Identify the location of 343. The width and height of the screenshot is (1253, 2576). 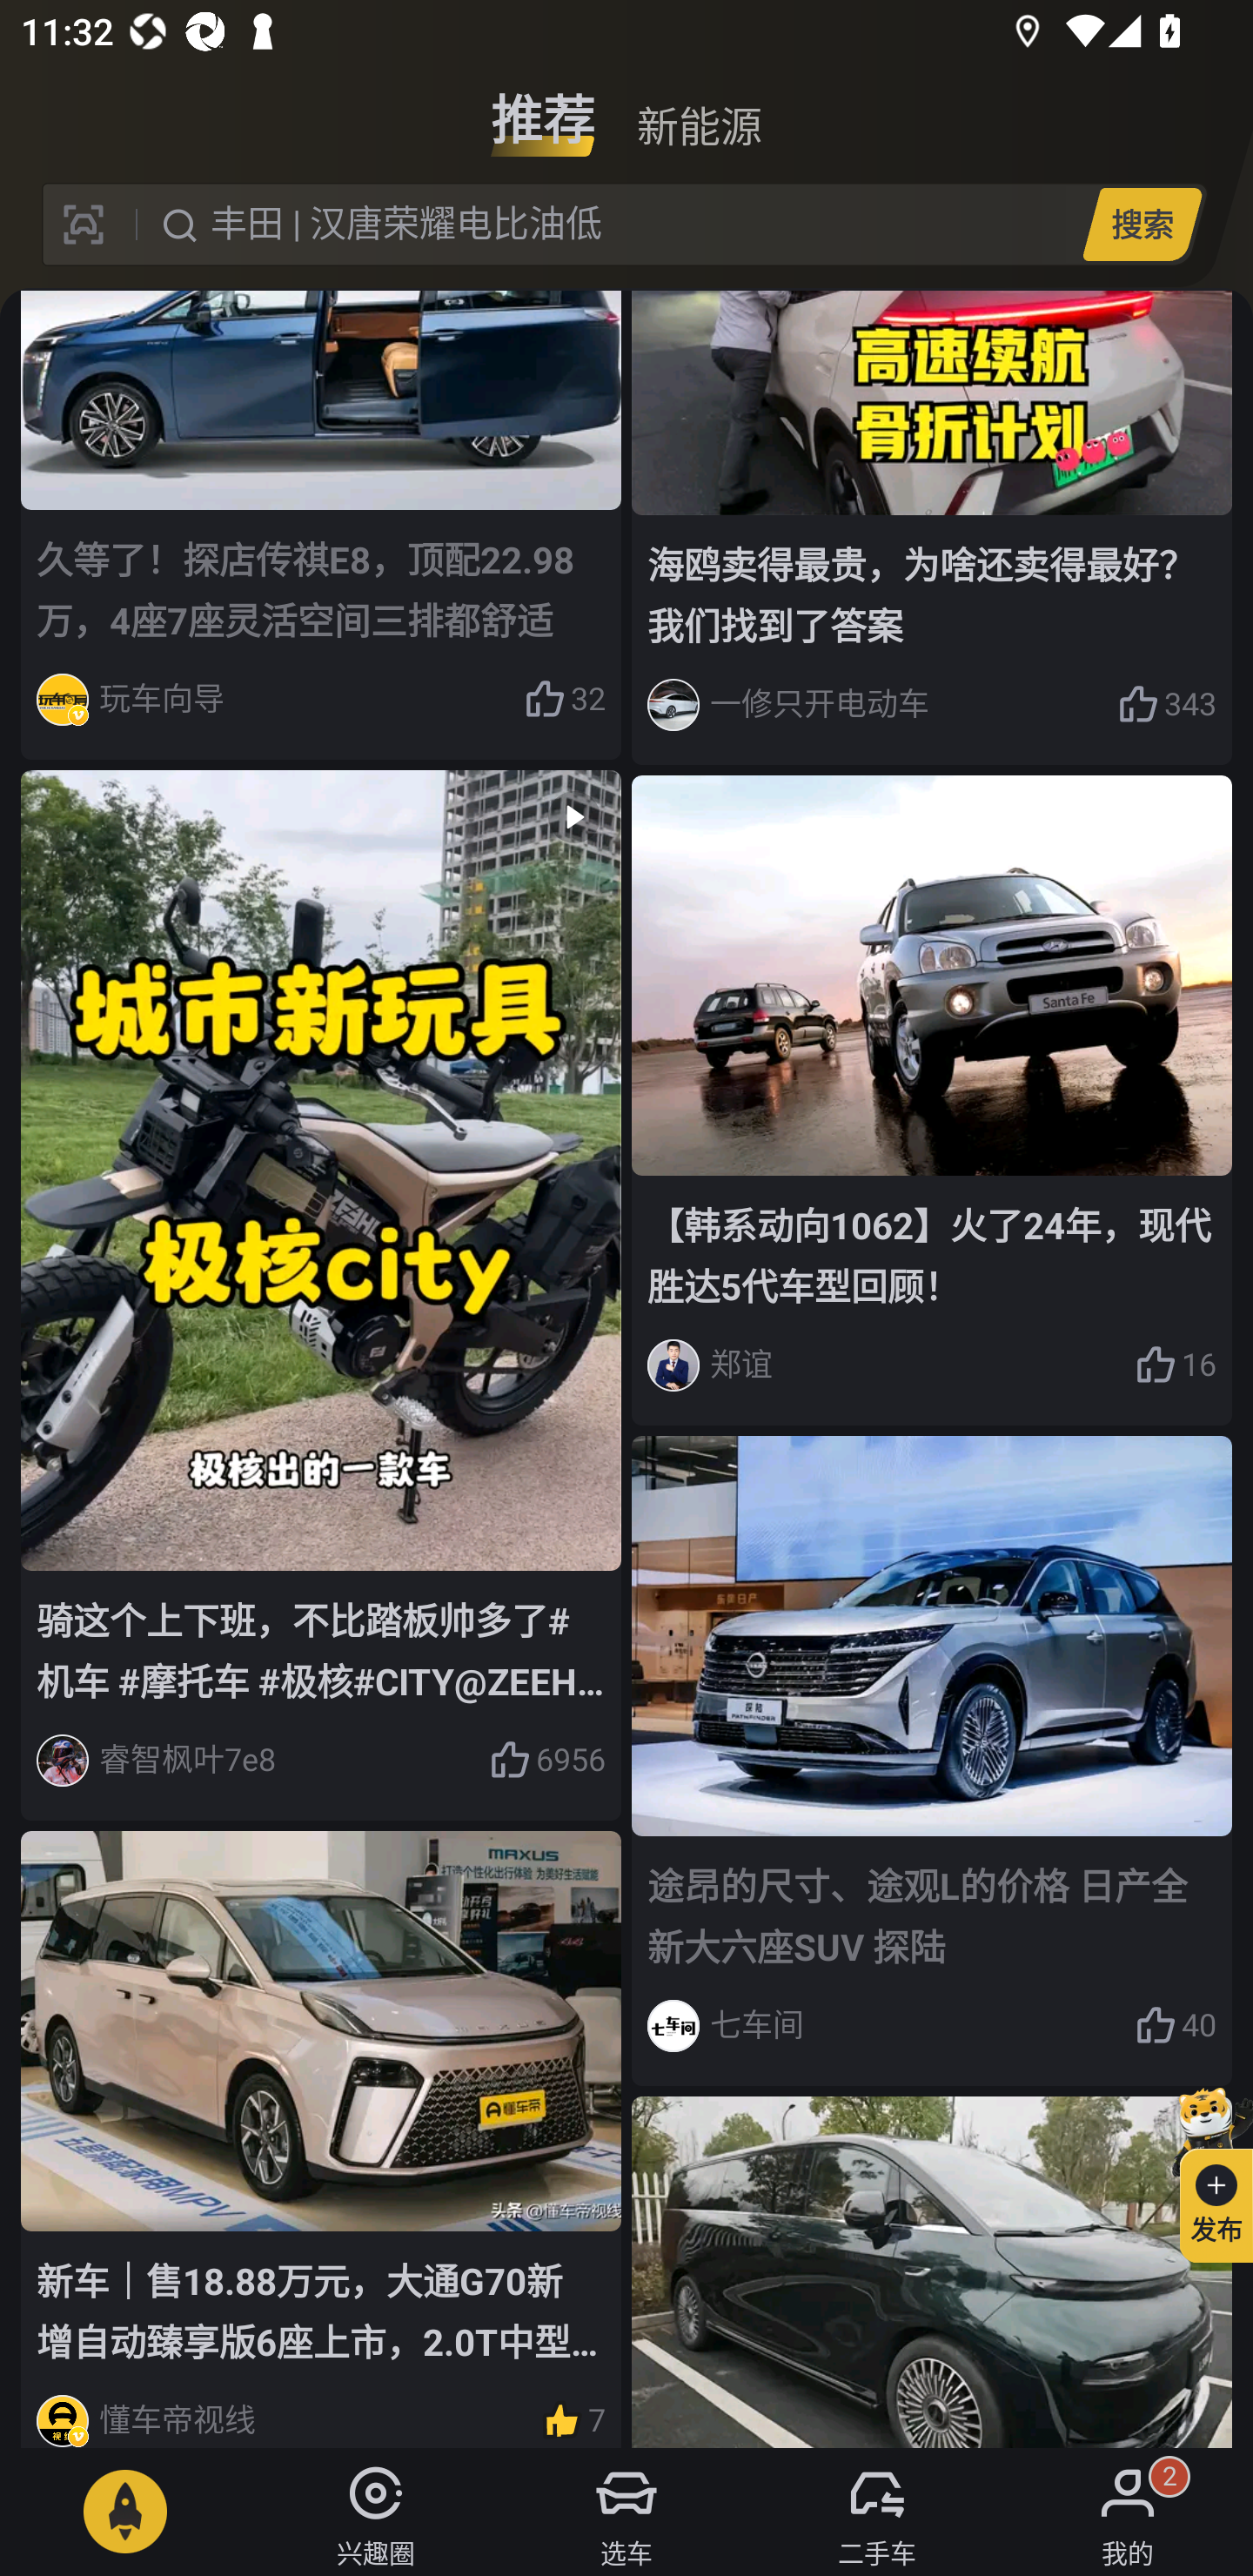
(1167, 704).